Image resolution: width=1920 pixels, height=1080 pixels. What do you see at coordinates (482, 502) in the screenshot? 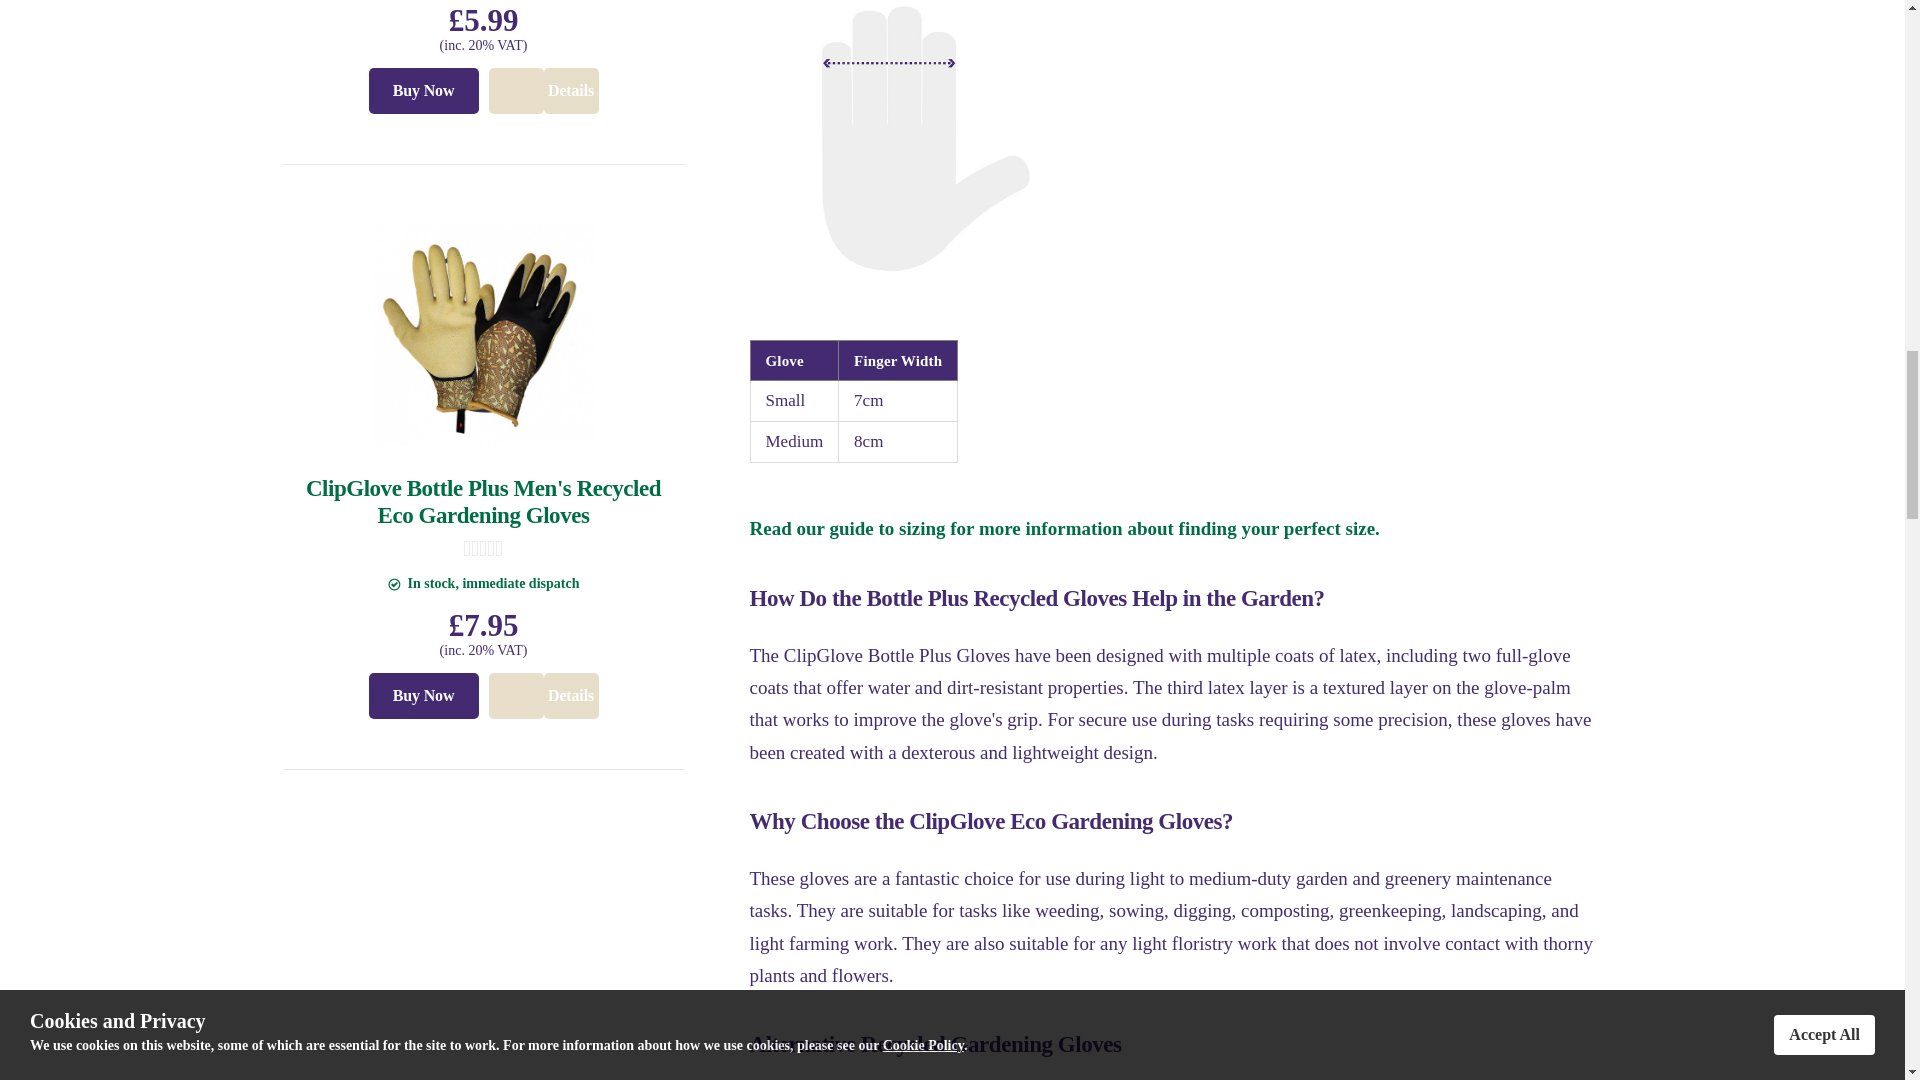
I see `ClipGlove Bottle Plus Men's Recycled Eco Gardening Gloves` at bounding box center [482, 502].